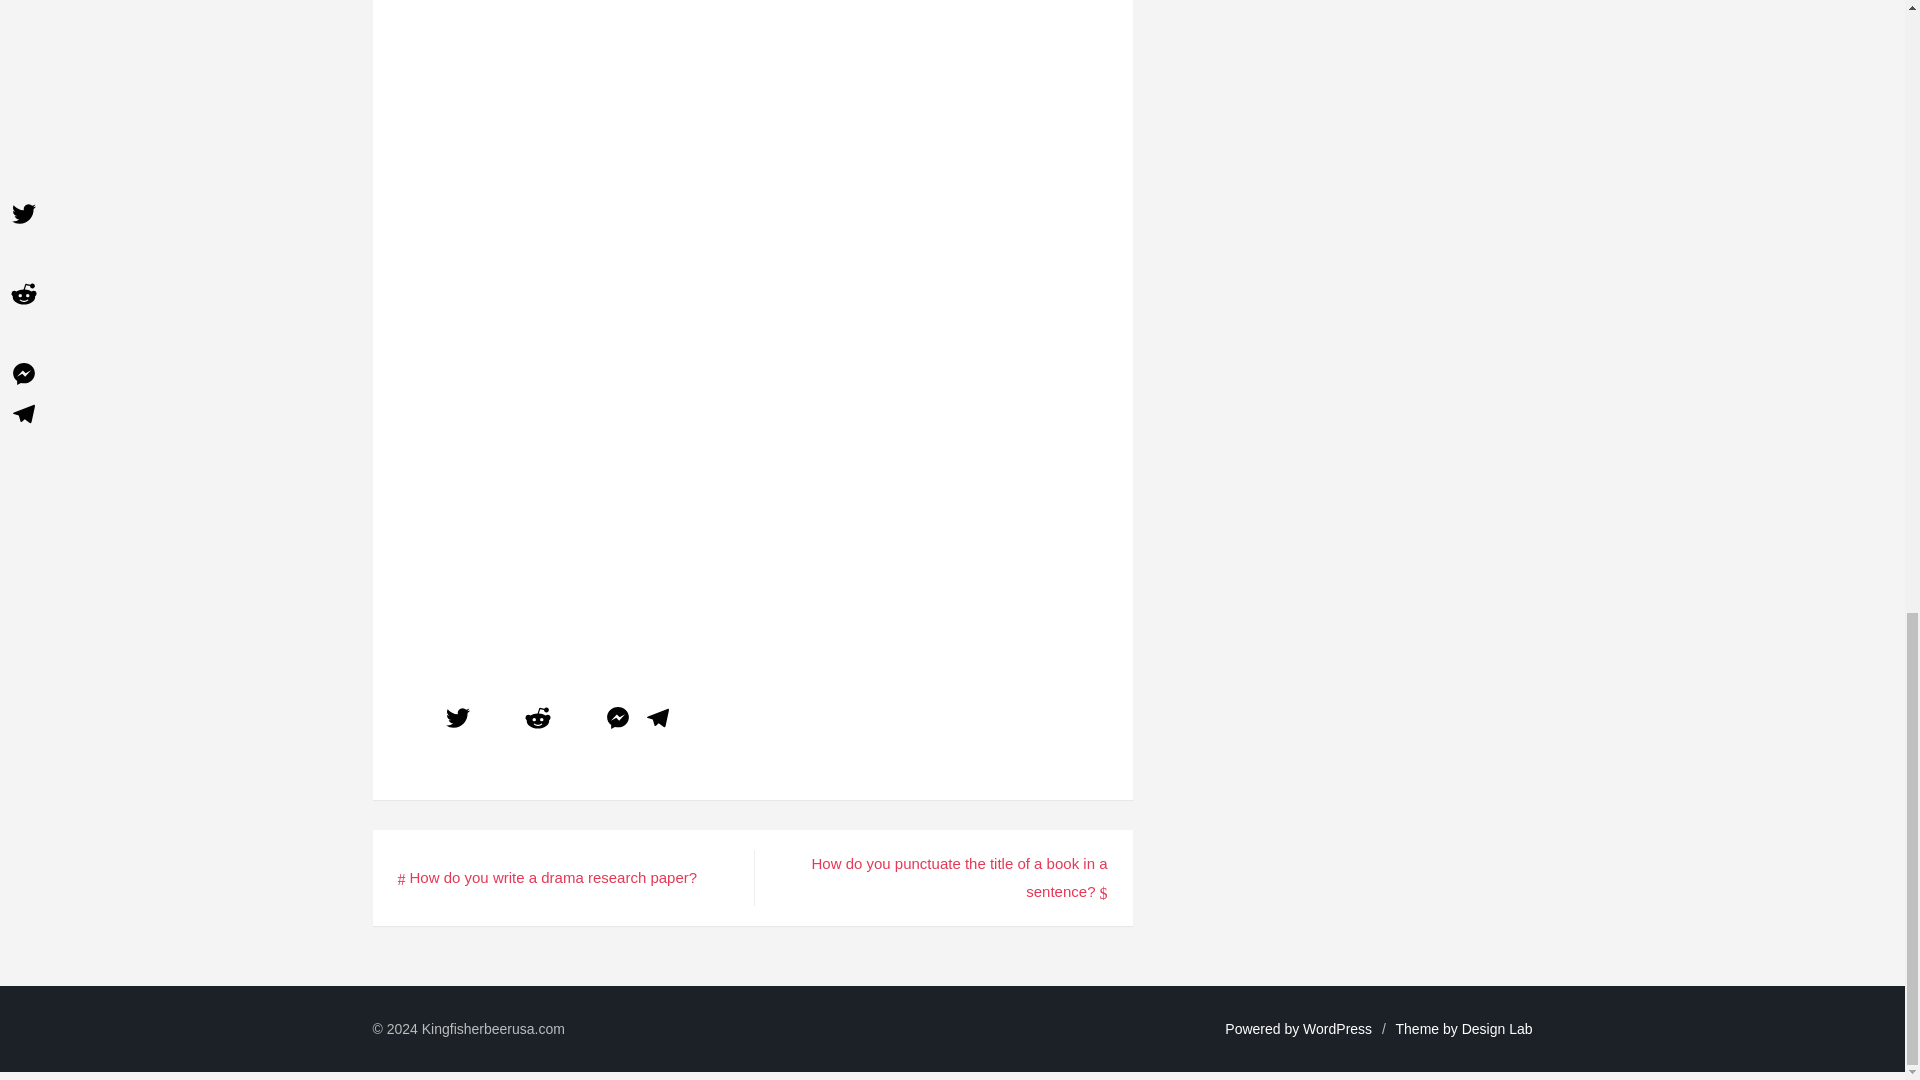  What do you see at coordinates (498, 720) in the screenshot?
I see `Email` at bounding box center [498, 720].